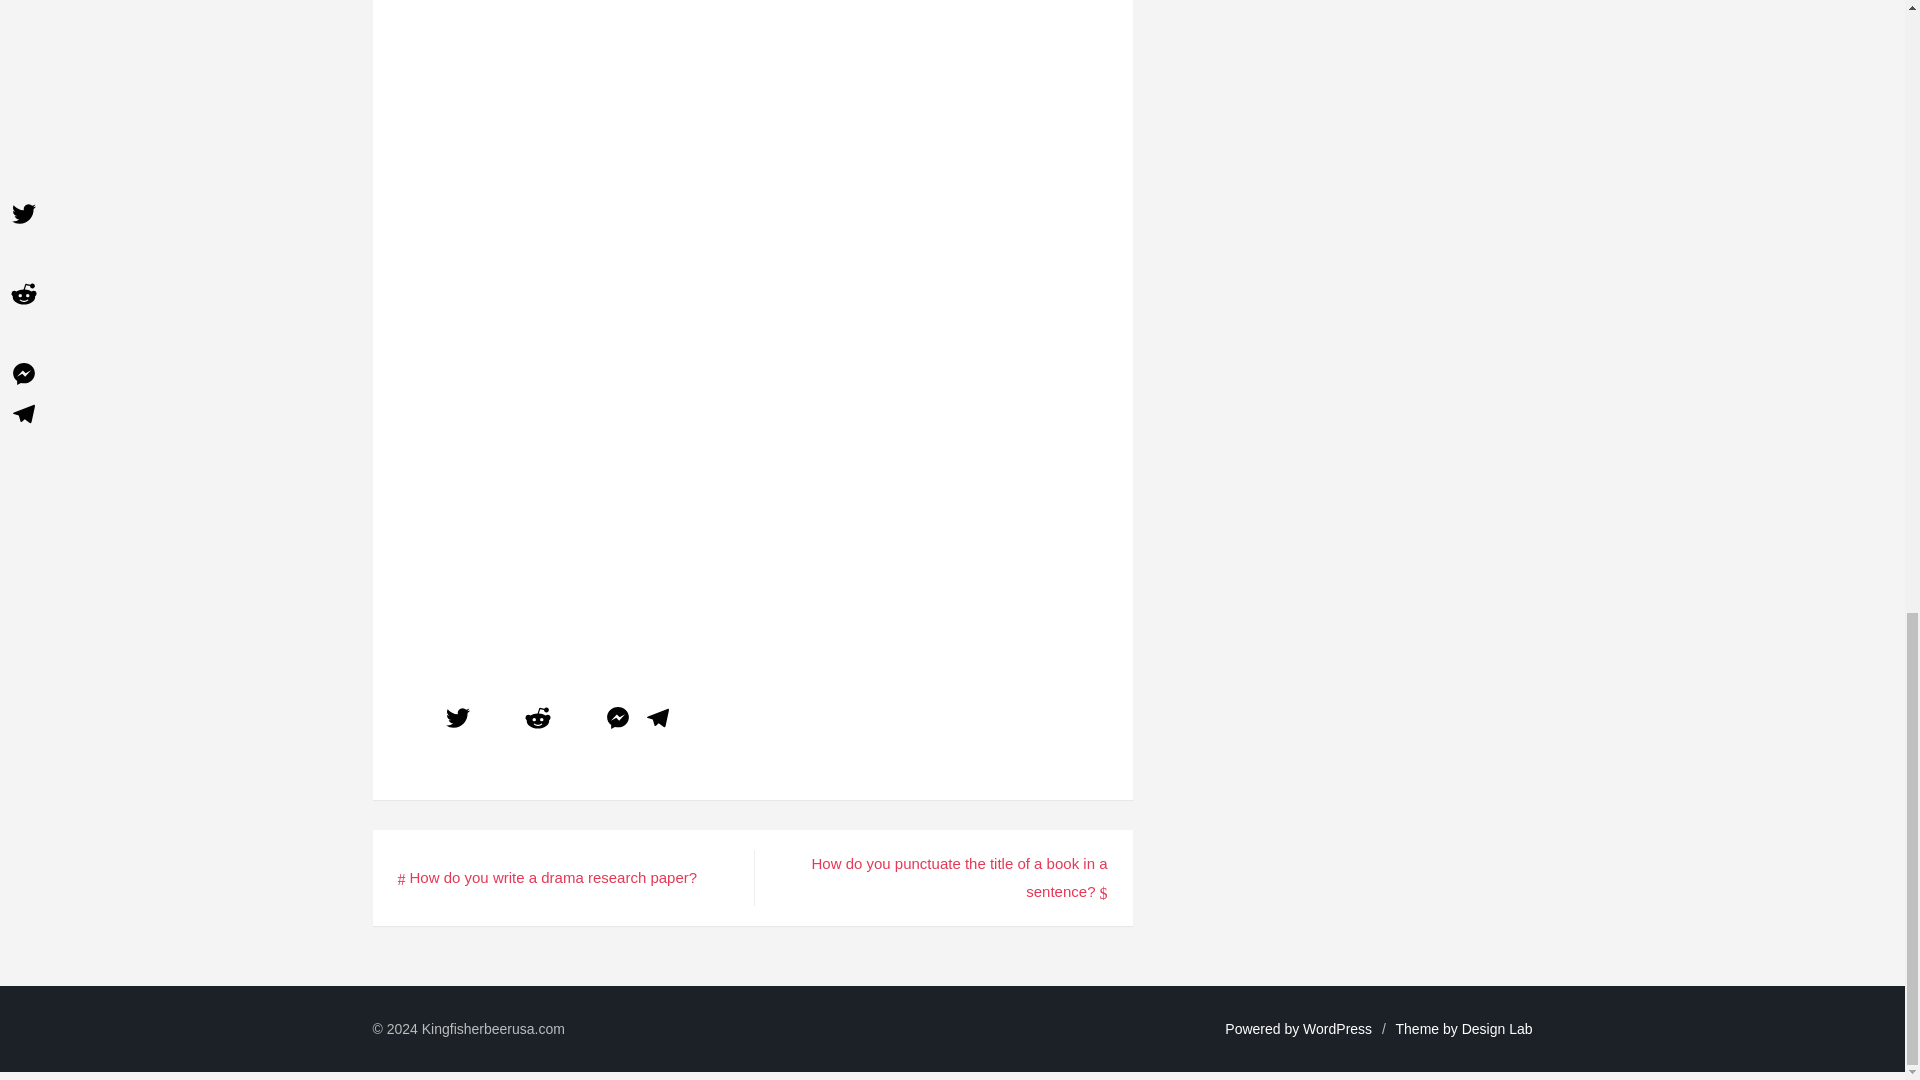  What do you see at coordinates (498, 720) in the screenshot?
I see `Email` at bounding box center [498, 720].